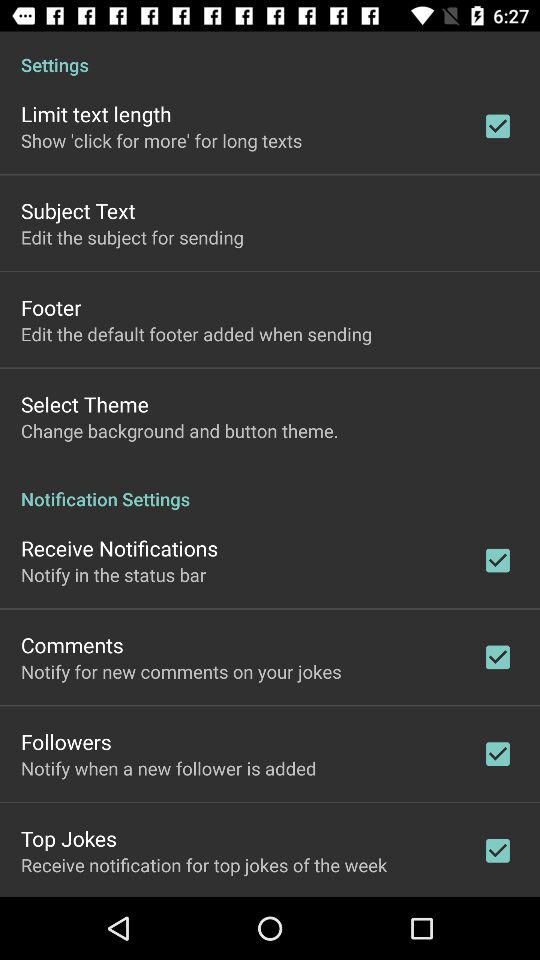  Describe the element at coordinates (114, 574) in the screenshot. I see `swipe to the notify in the icon` at that location.